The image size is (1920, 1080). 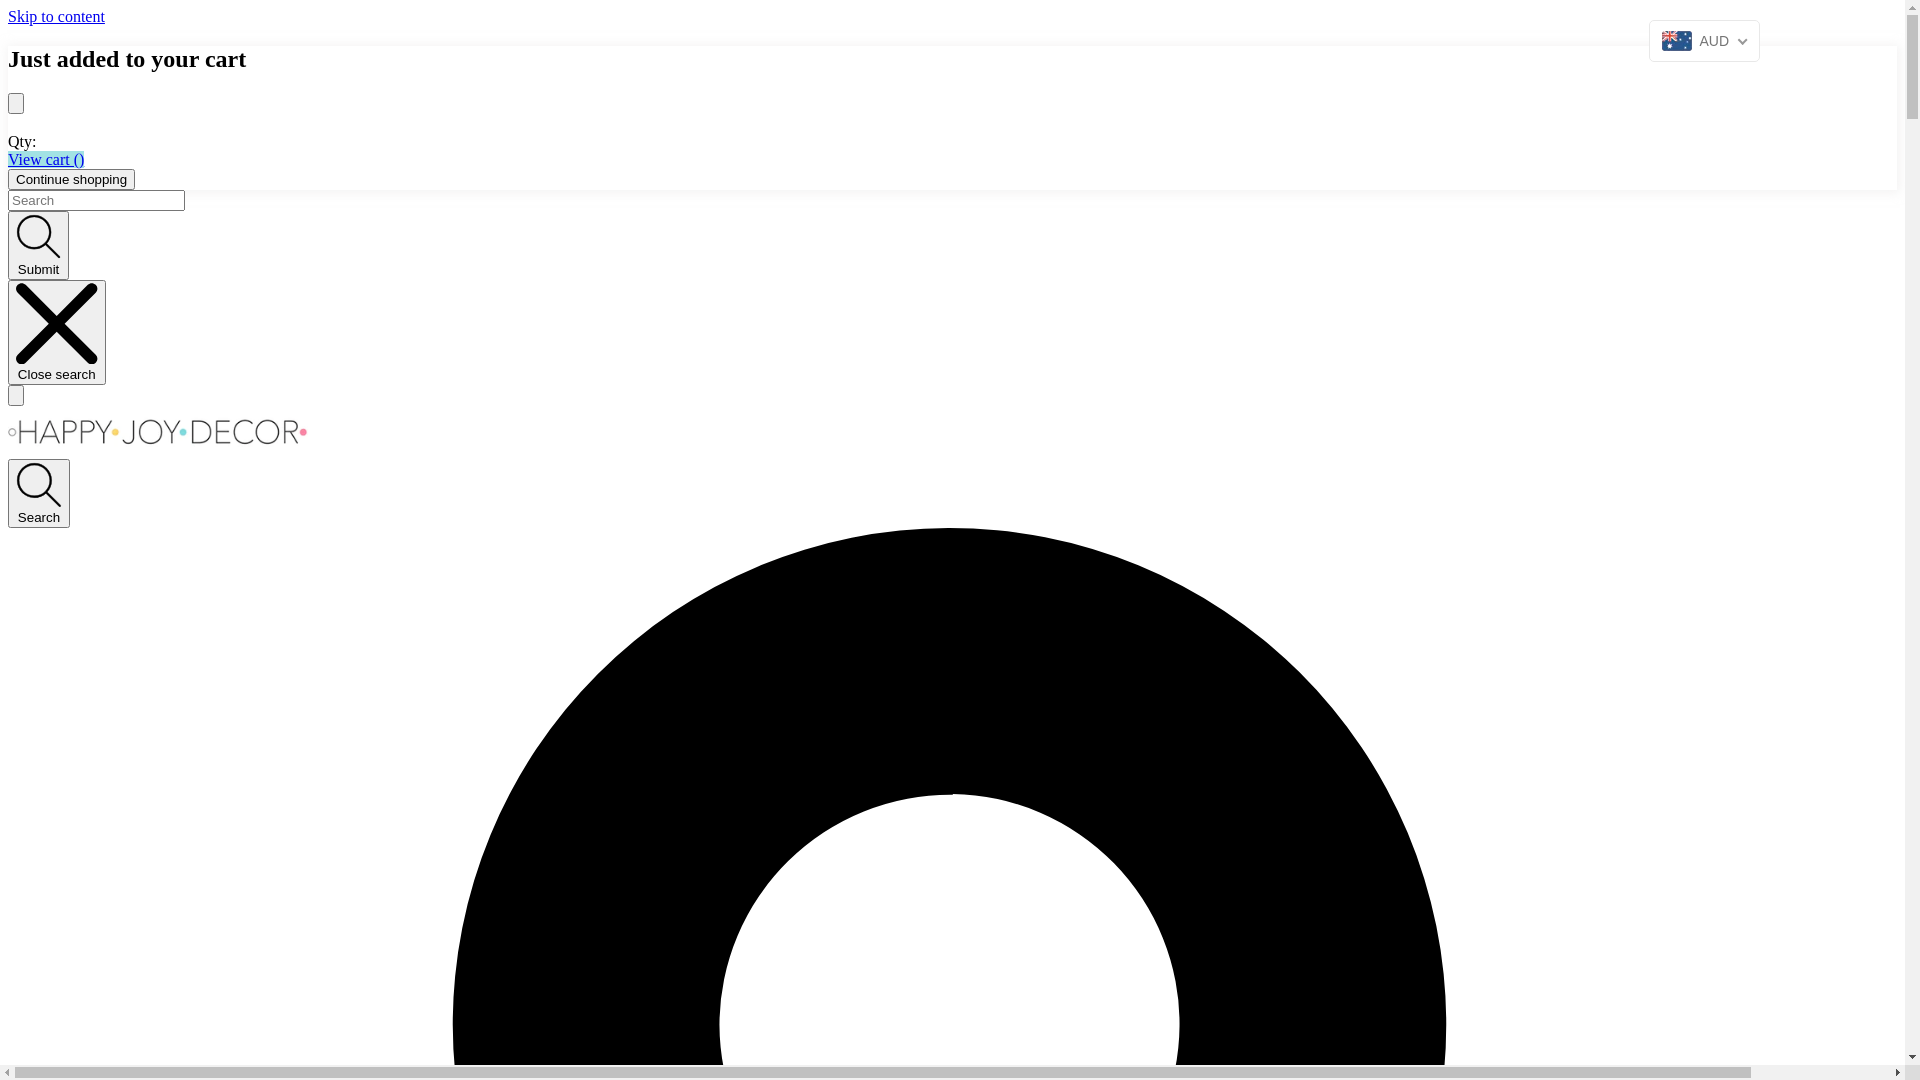 What do you see at coordinates (57, 333) in the screenshot?
I see `Close search` at bounding box center [57, 333].